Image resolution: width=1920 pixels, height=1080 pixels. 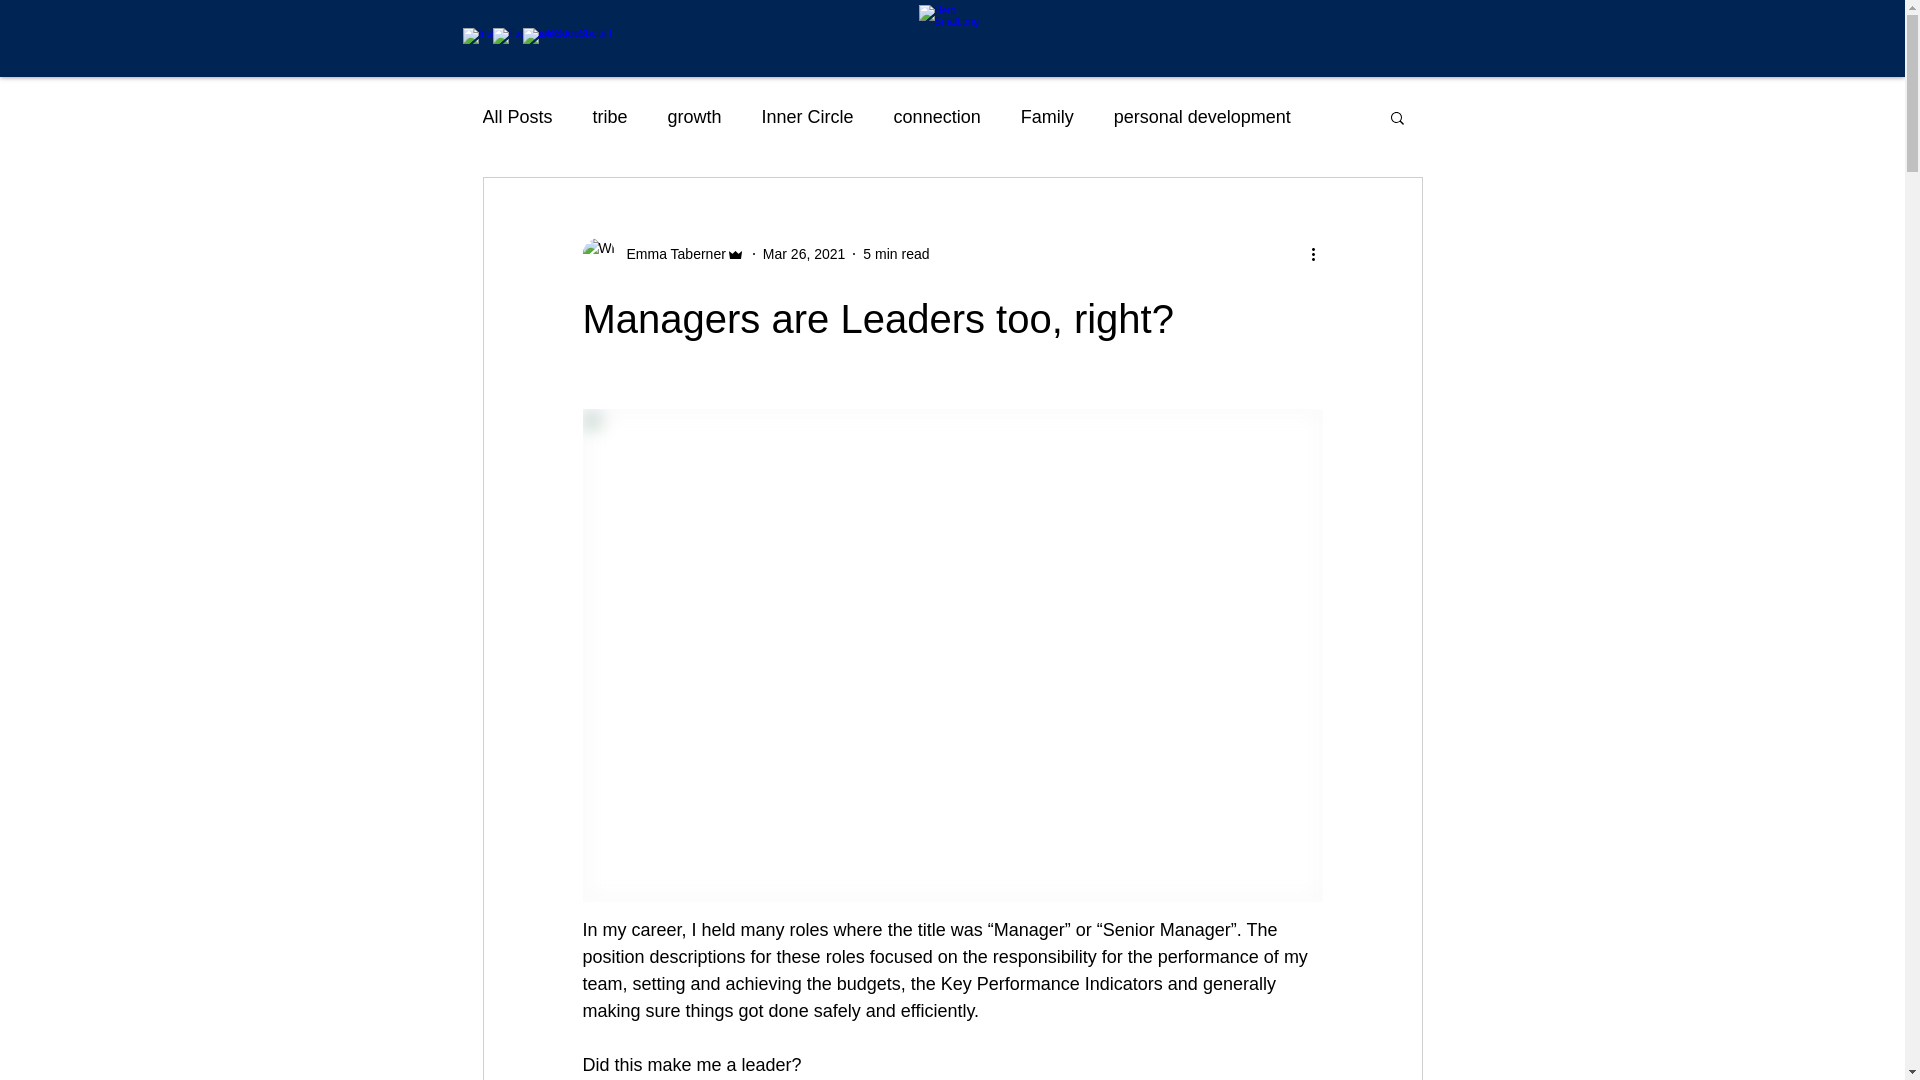 I want to click on tribe, so click(x=610, y=116).